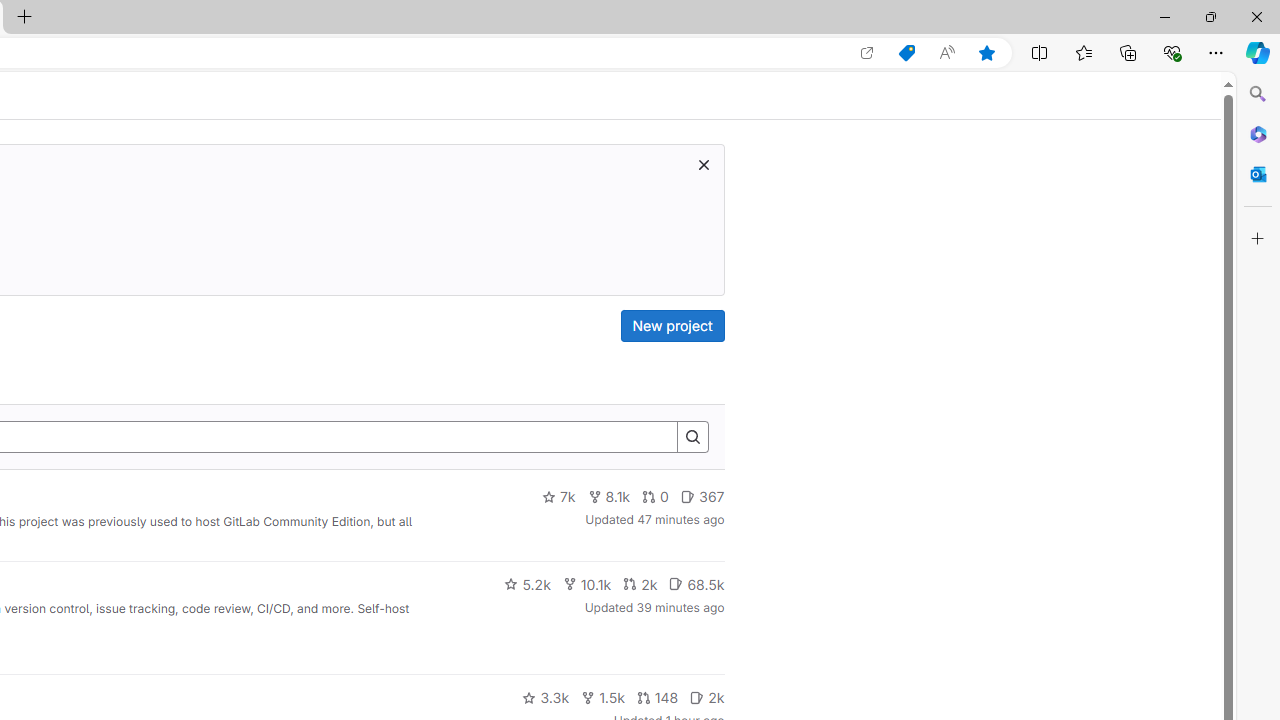 This screenshot has height=720, width=1280. I want to click on New project, so click(672, 326).